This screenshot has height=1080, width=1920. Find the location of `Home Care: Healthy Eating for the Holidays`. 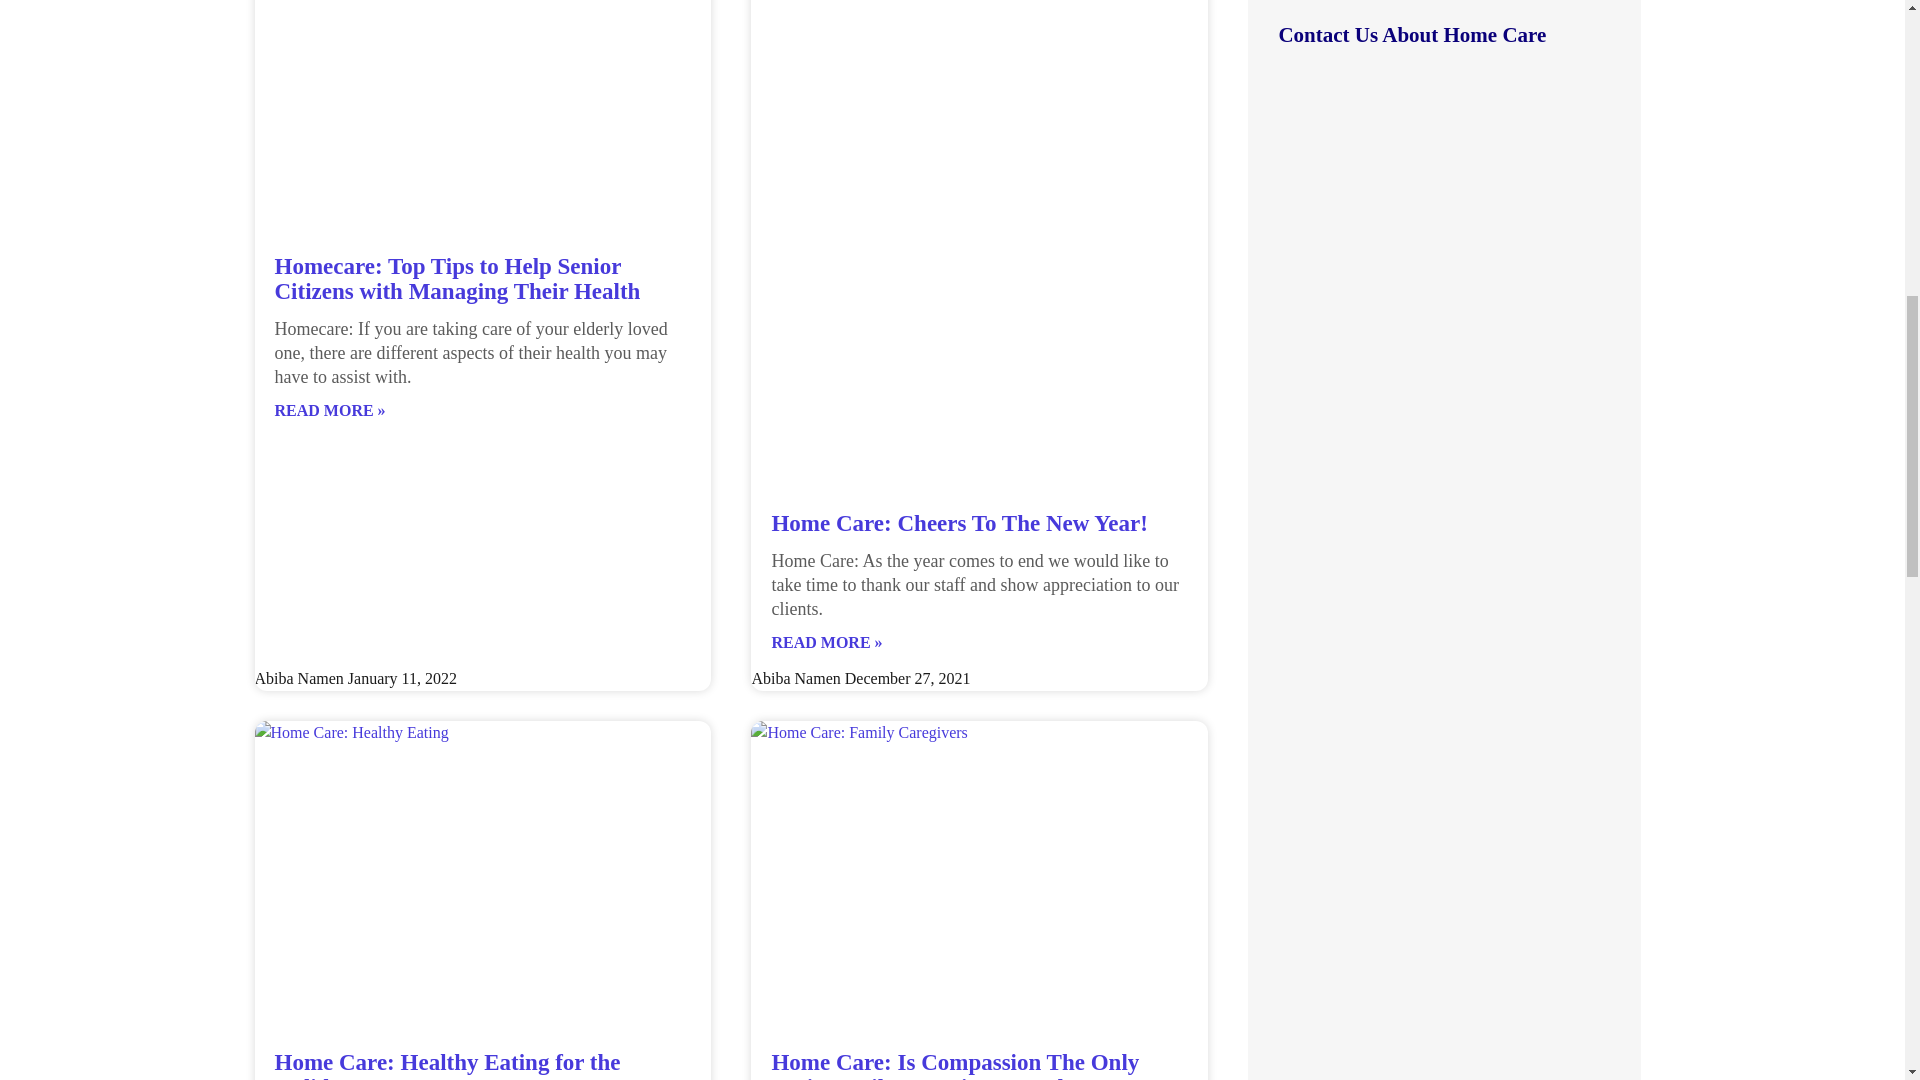

Home Care: Healthy Eating for the Holidays is located at coordinates (447, 1064).